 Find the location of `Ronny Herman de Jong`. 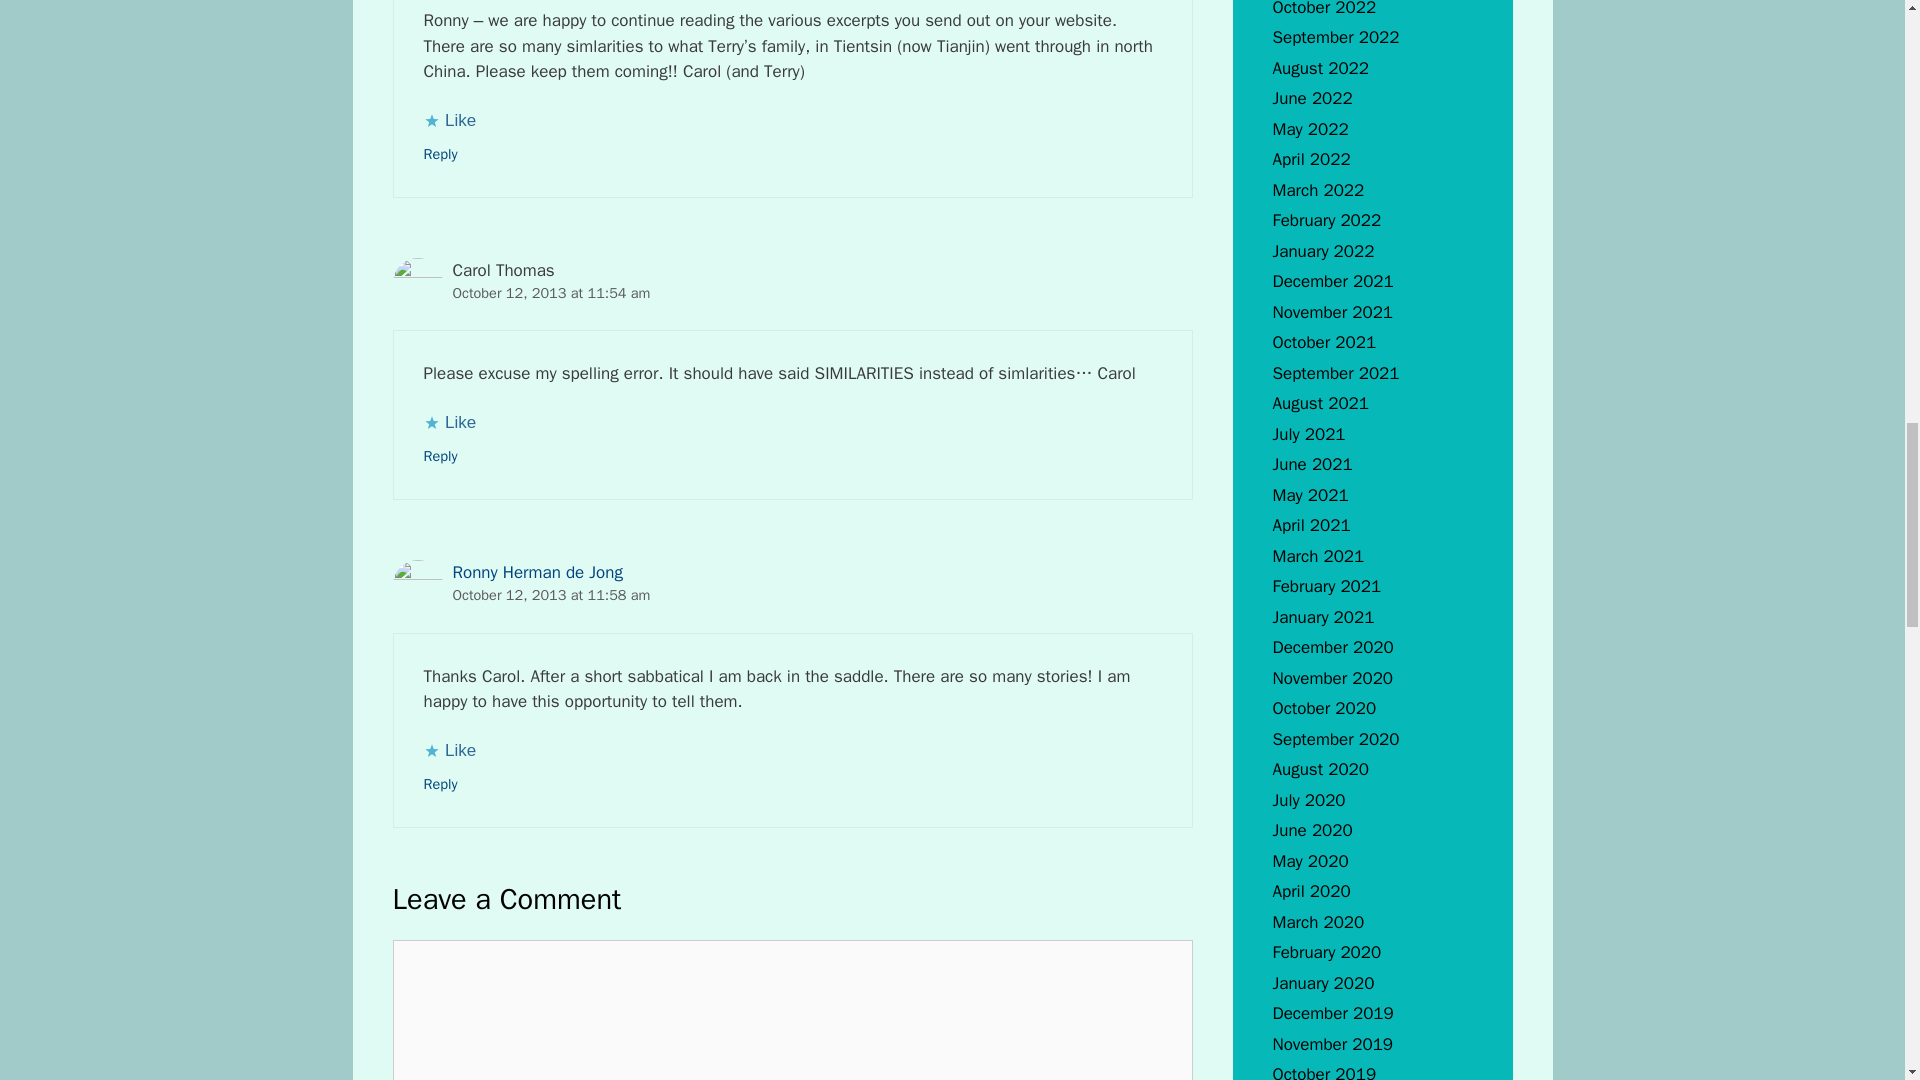

Ronny Herman de Jong is located at coordinates (536, 572).